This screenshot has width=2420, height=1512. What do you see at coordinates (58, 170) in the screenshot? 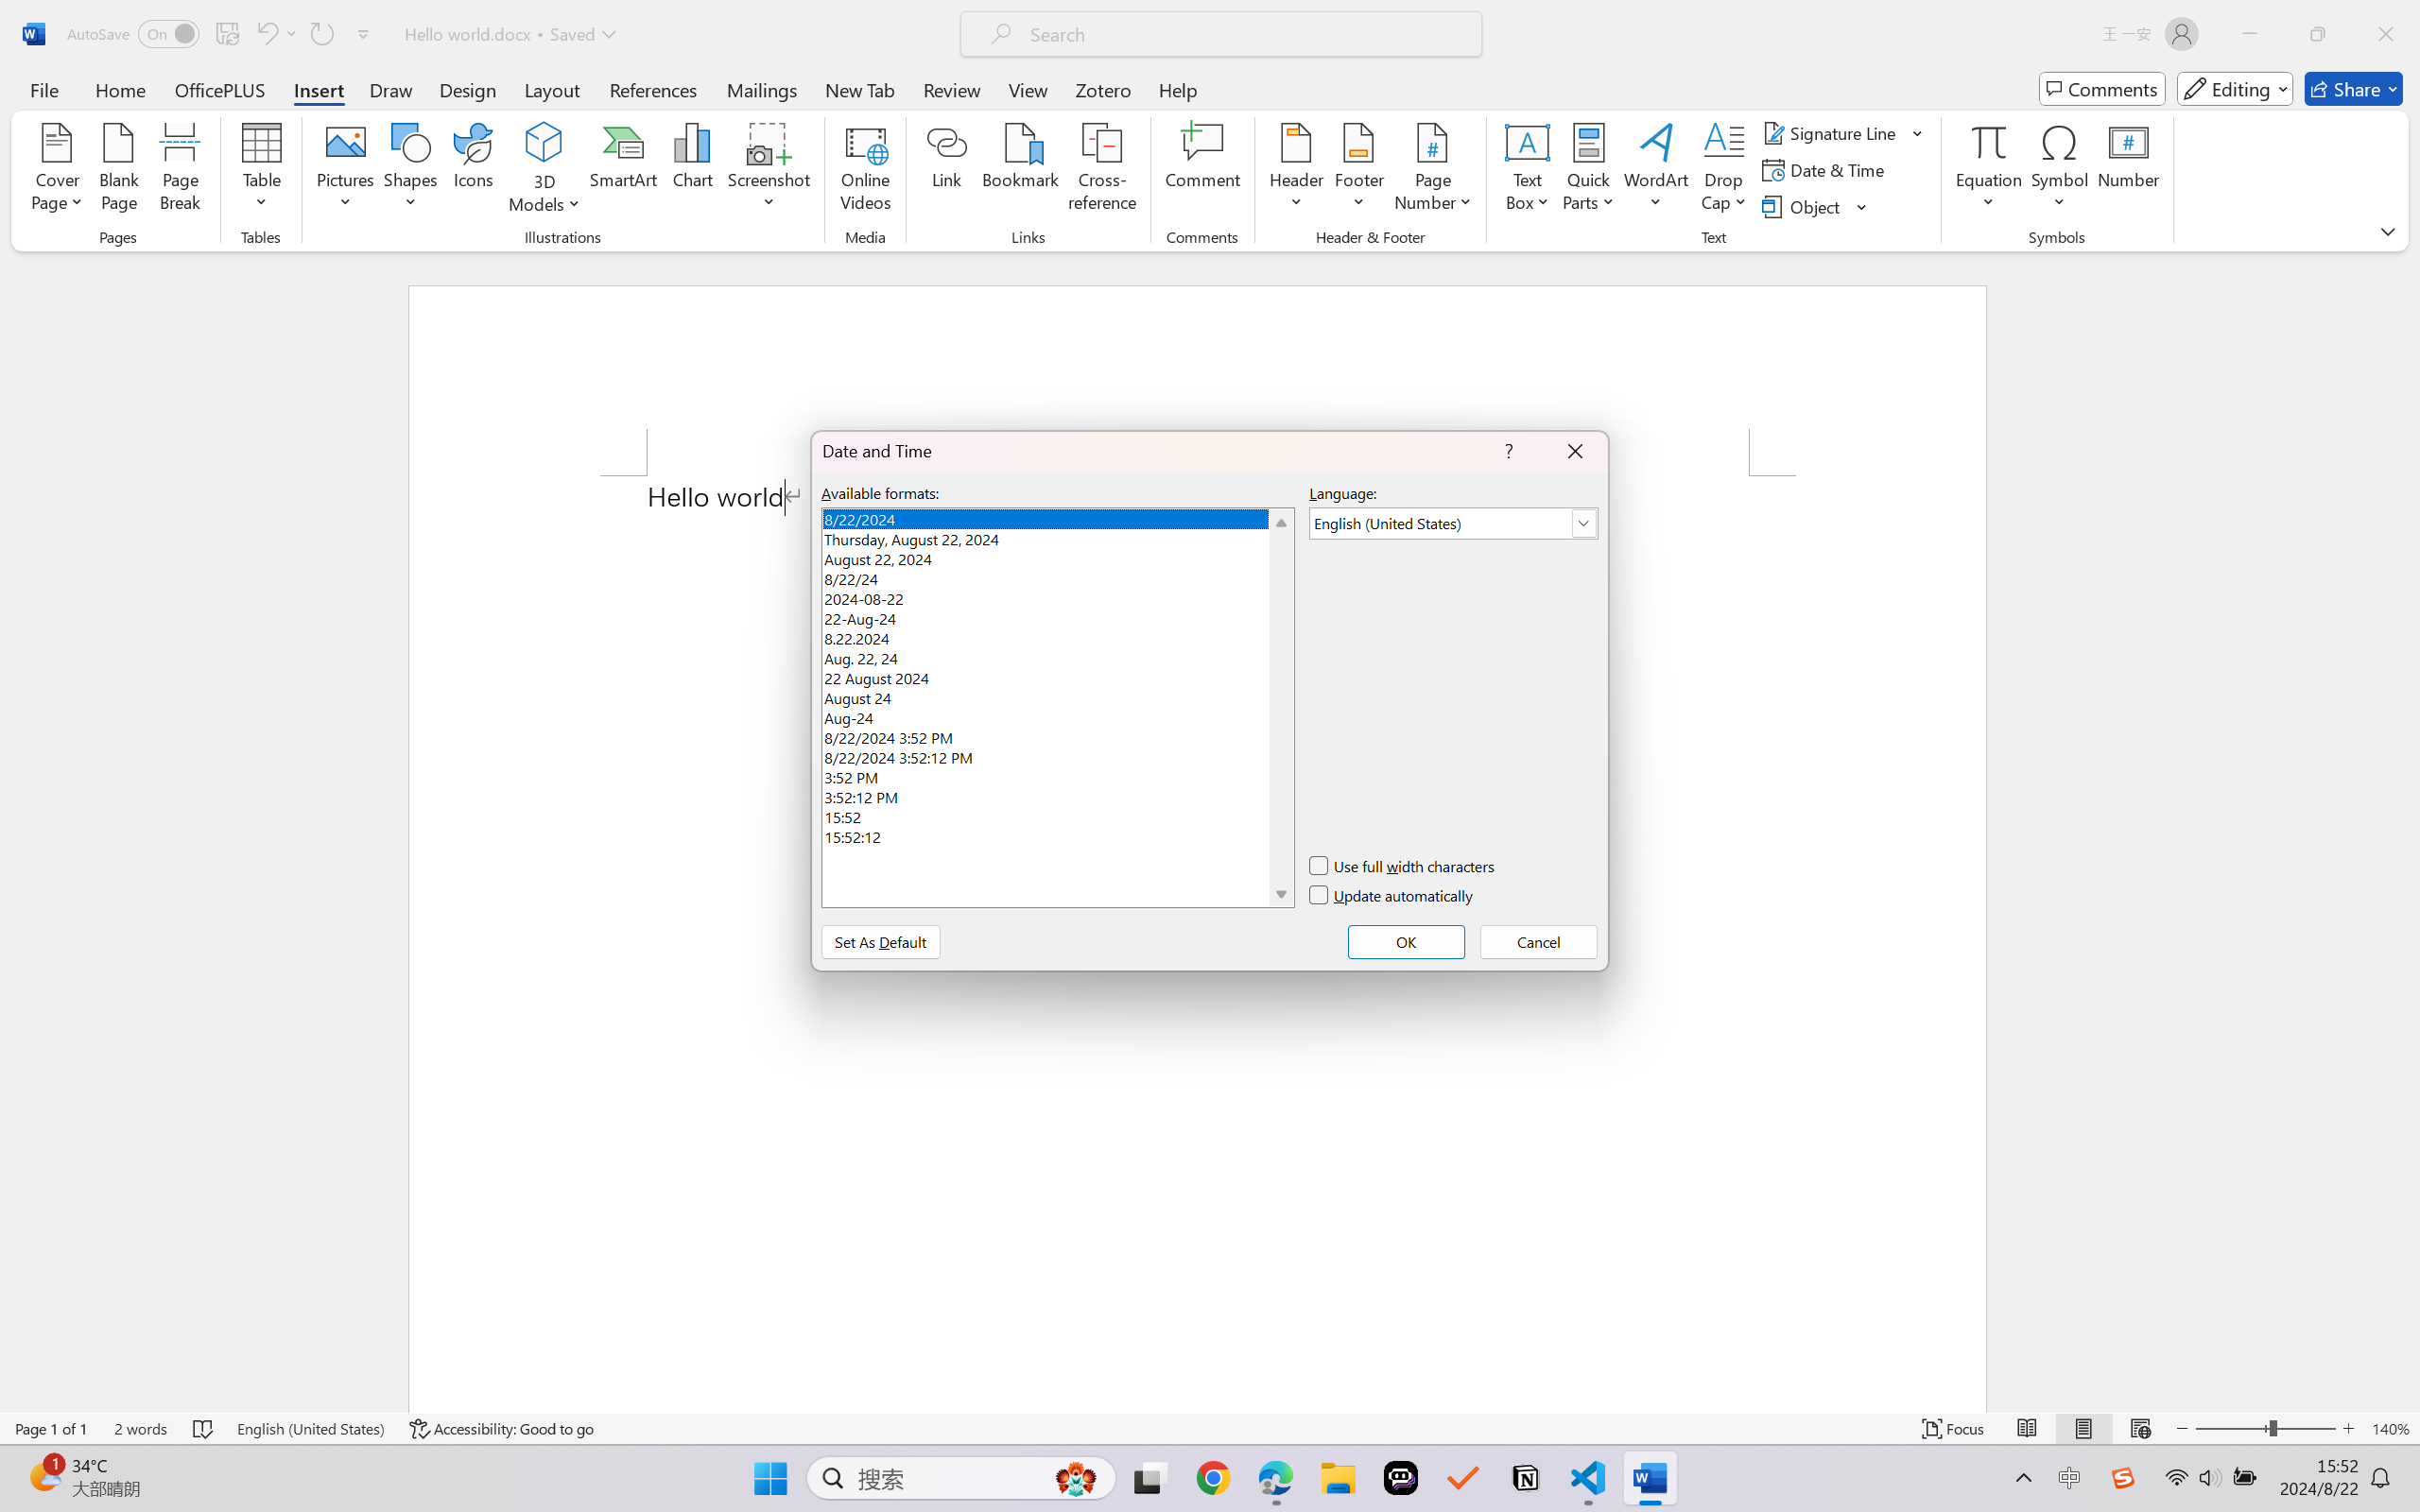
I see `Cover Page` at bounding box center [58, 170].